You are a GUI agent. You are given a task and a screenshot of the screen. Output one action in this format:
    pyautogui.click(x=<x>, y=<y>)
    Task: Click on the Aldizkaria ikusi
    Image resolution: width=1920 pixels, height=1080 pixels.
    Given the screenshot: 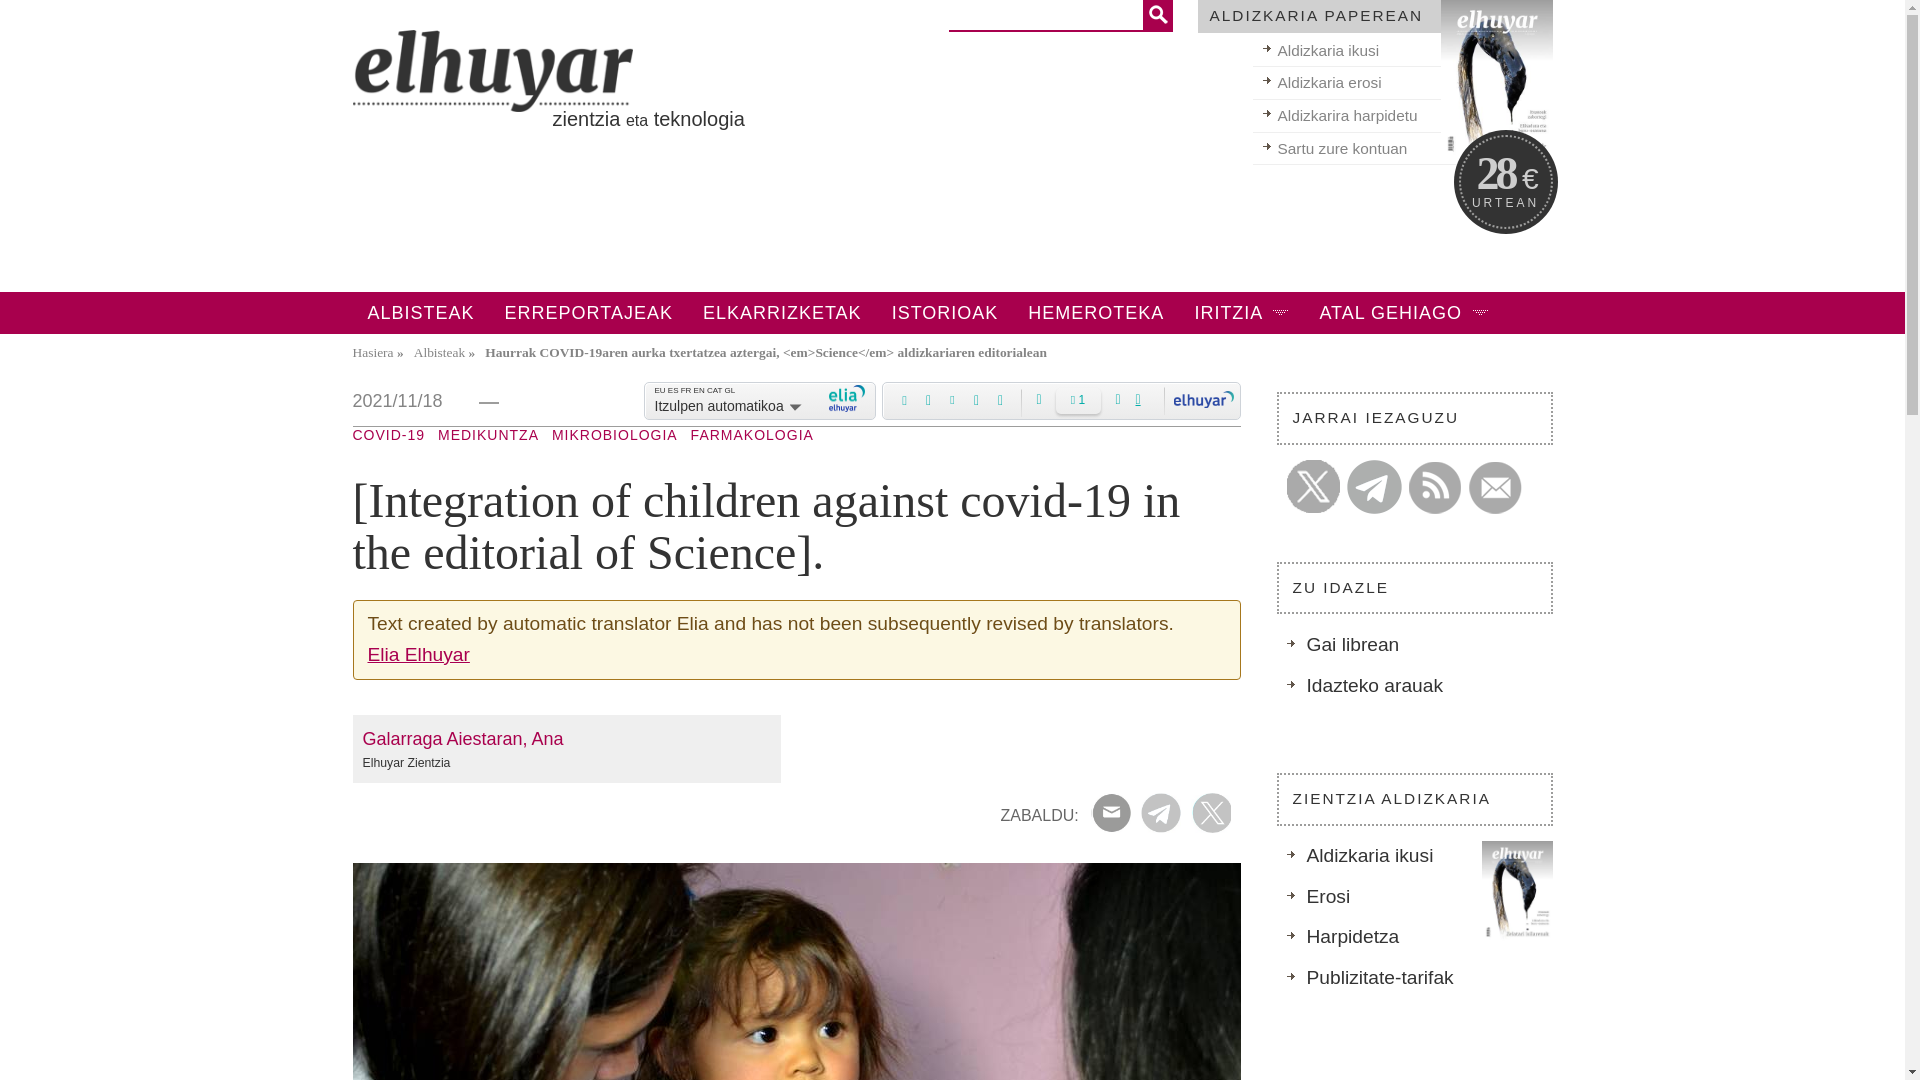 What is the action you would take?
    pyautogui.click(x=1401, y=51)
    